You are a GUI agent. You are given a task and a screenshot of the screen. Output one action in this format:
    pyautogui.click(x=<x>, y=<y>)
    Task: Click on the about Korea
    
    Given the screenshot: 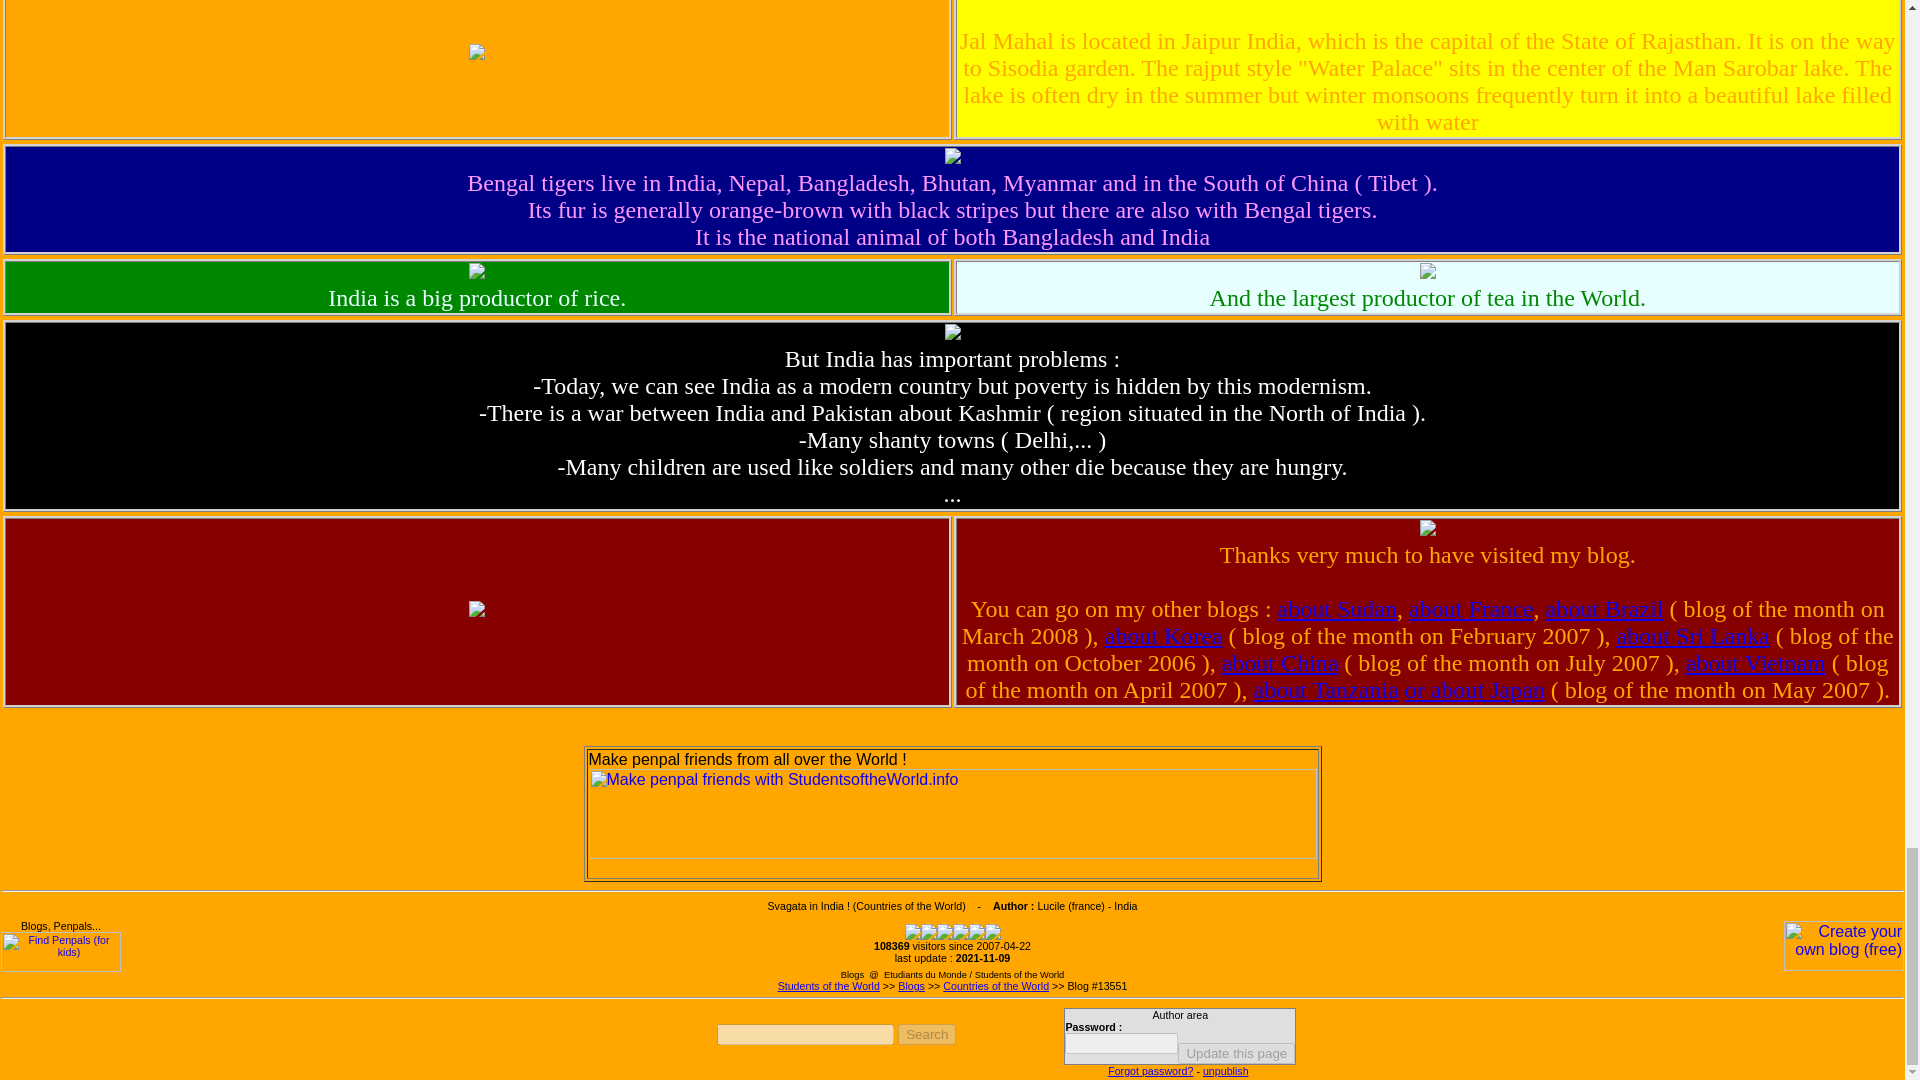 What is the action you would take?
    pyautogui.click(x=1162, y=636)
    